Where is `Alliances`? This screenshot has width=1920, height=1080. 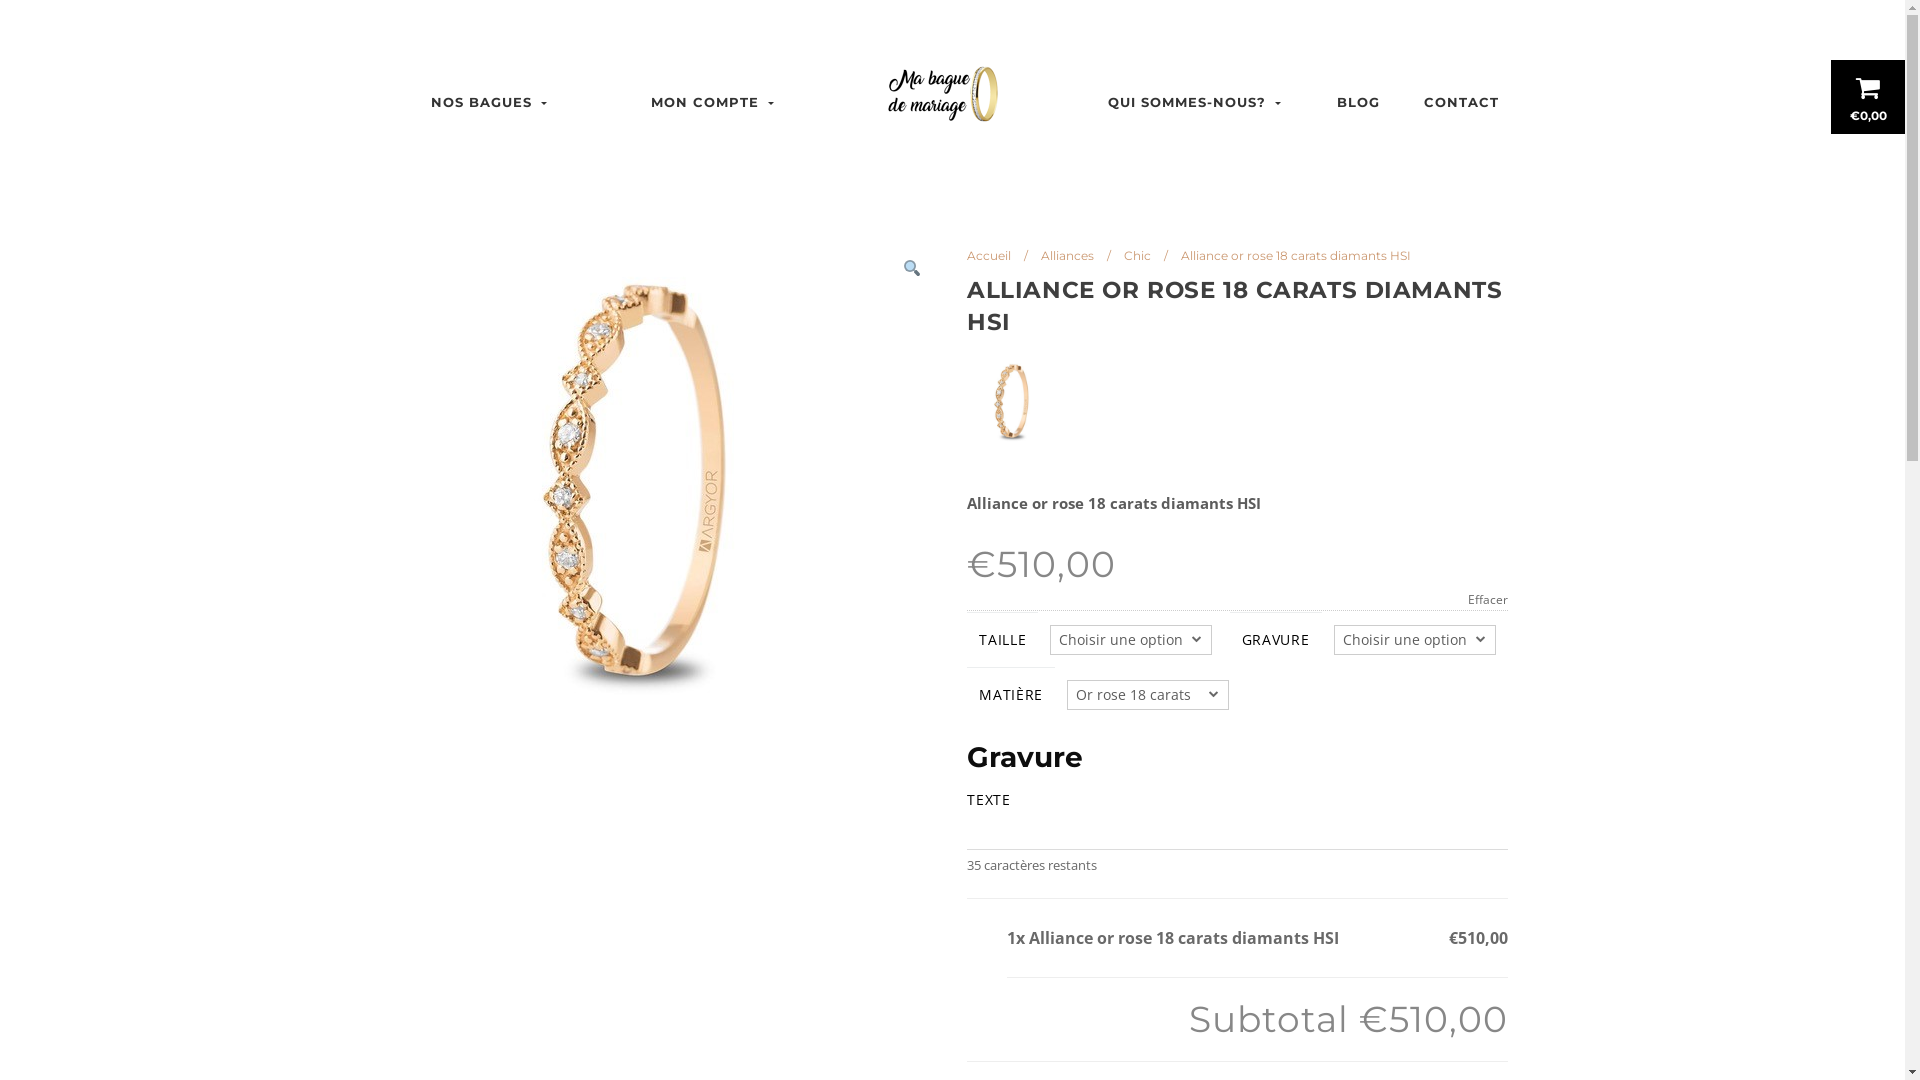 Alliances is located at coordinates (1068, 256).